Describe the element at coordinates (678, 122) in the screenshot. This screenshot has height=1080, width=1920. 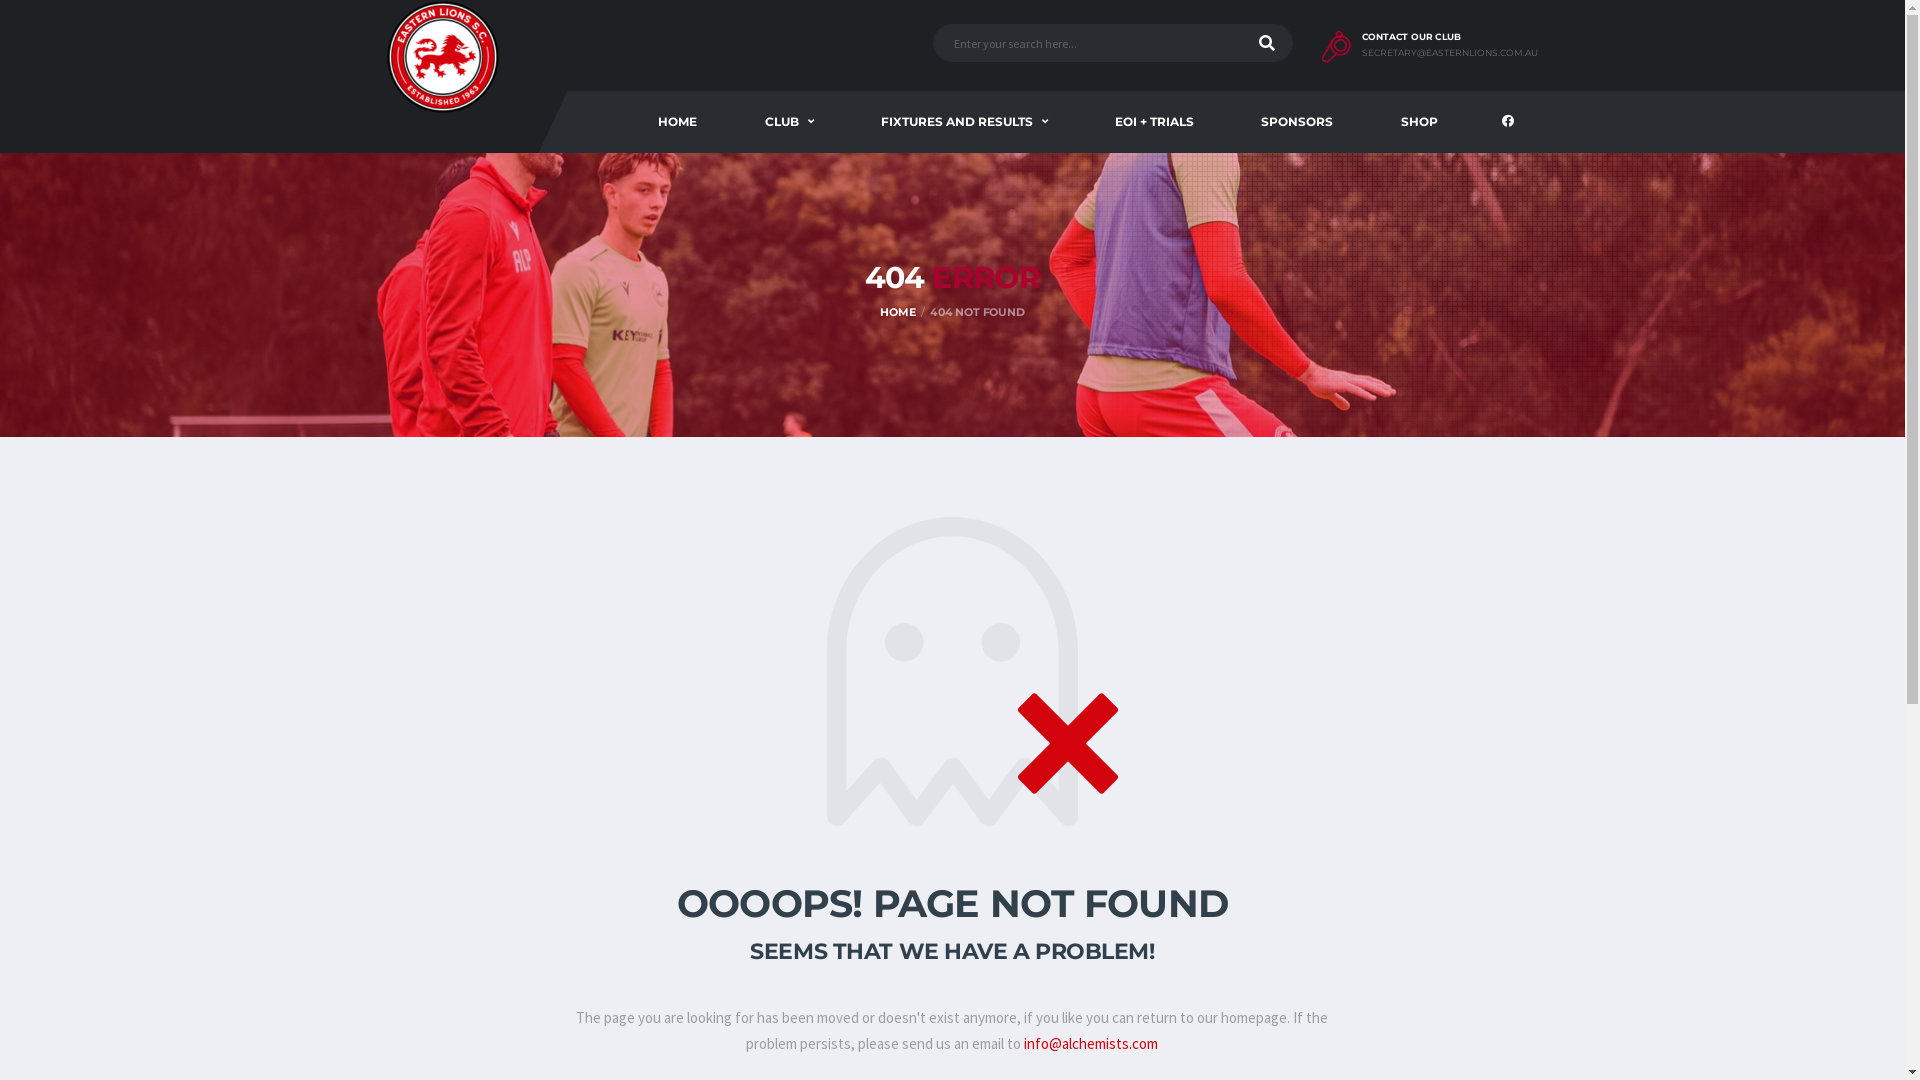
I see `HOME` at that location.